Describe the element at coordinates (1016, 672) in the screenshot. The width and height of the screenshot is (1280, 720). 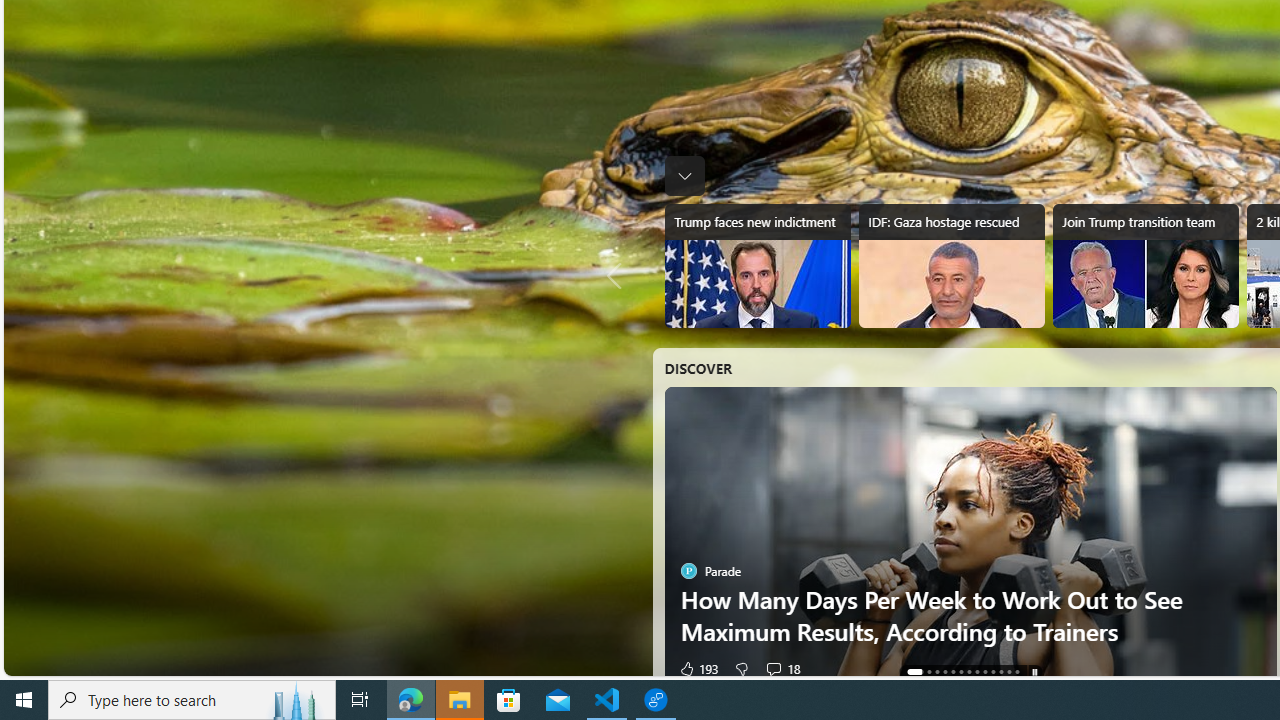
I see `AutomationID: tab-12` at that location.